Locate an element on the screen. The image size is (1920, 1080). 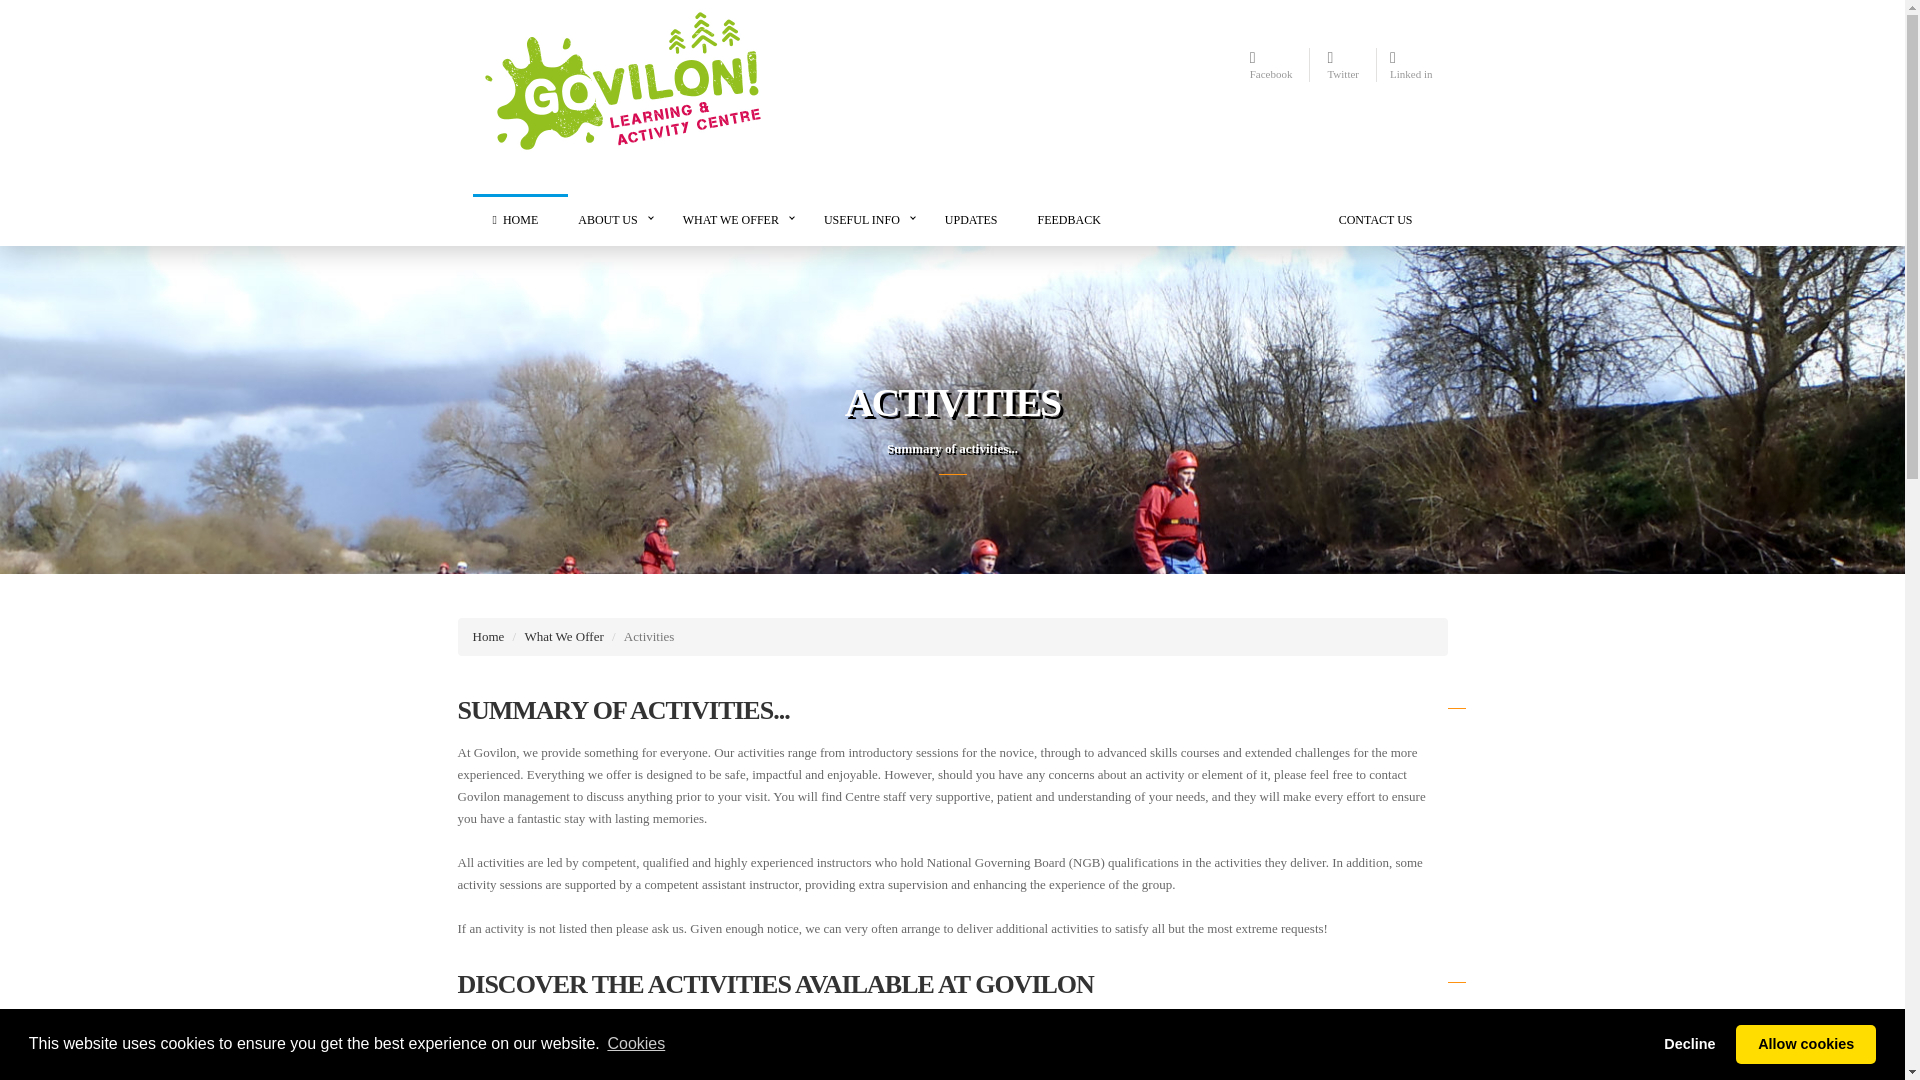
CONTACT US is located at coordinates (1376, 220).